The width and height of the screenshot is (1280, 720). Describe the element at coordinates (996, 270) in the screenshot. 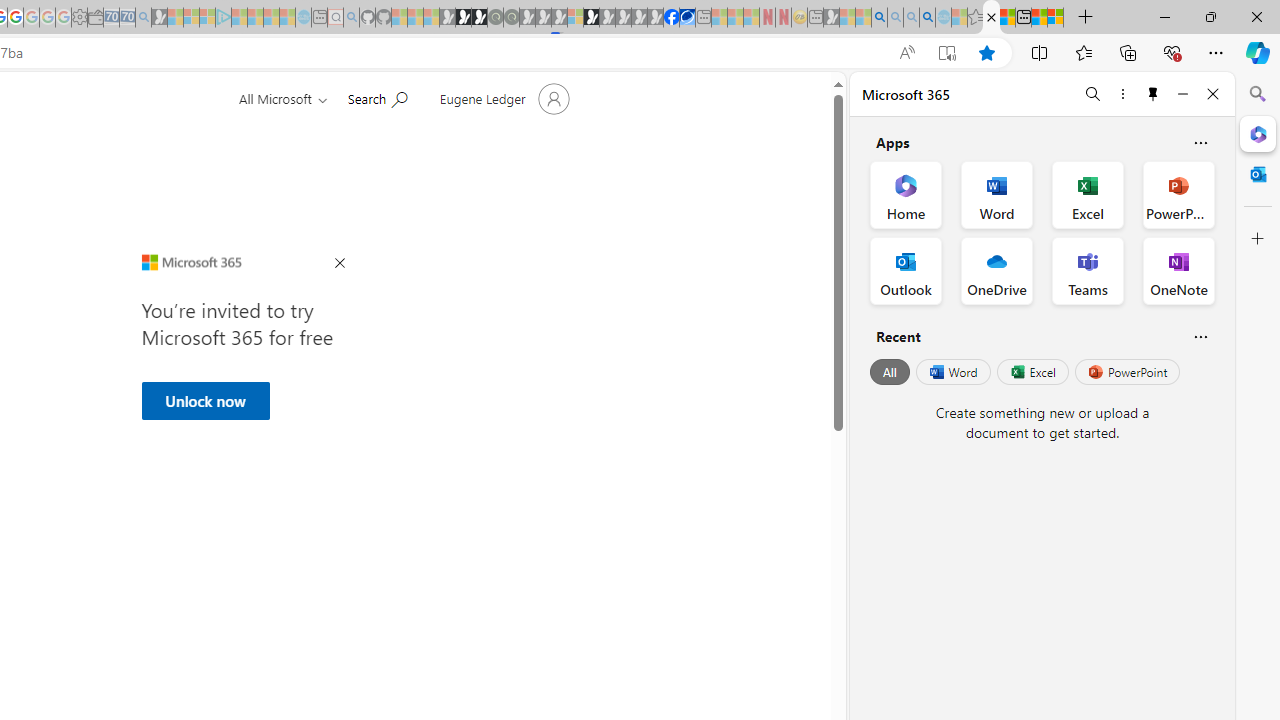

I see `OneDrive Office App` at that location.